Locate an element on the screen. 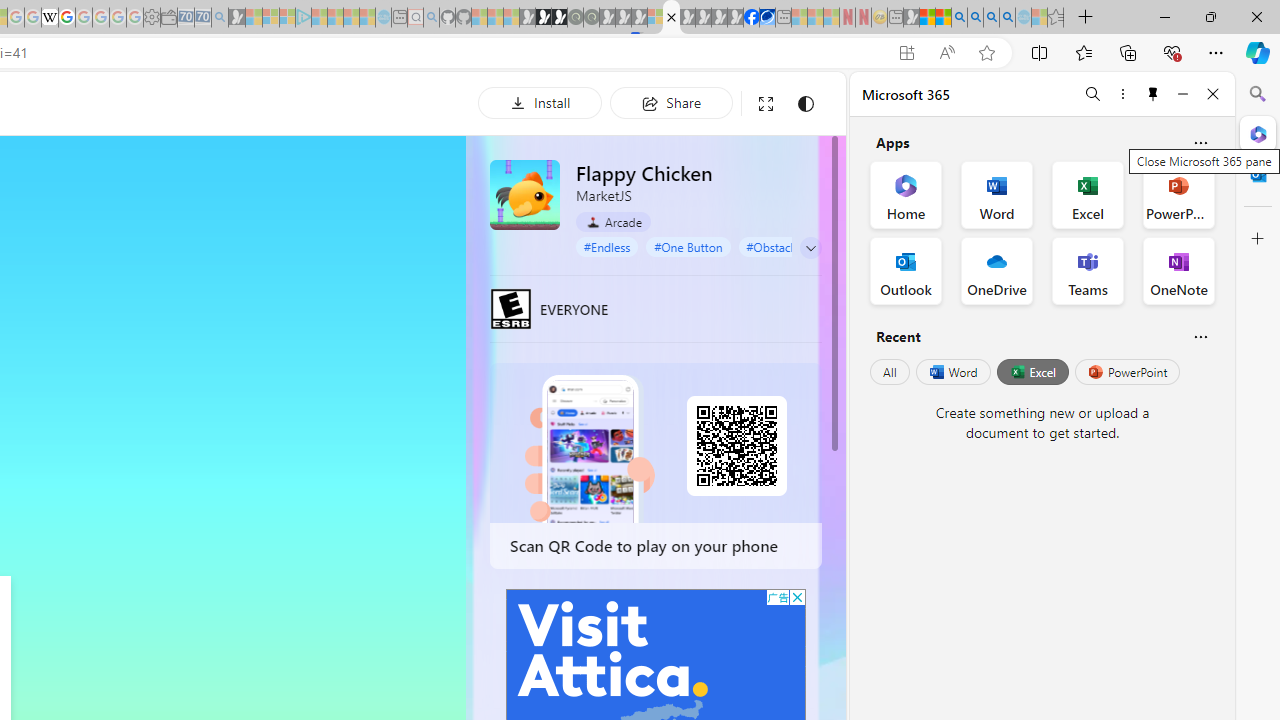 This screenshot has height=720, width=1280. #Endless is located at coordinates (607, 246).